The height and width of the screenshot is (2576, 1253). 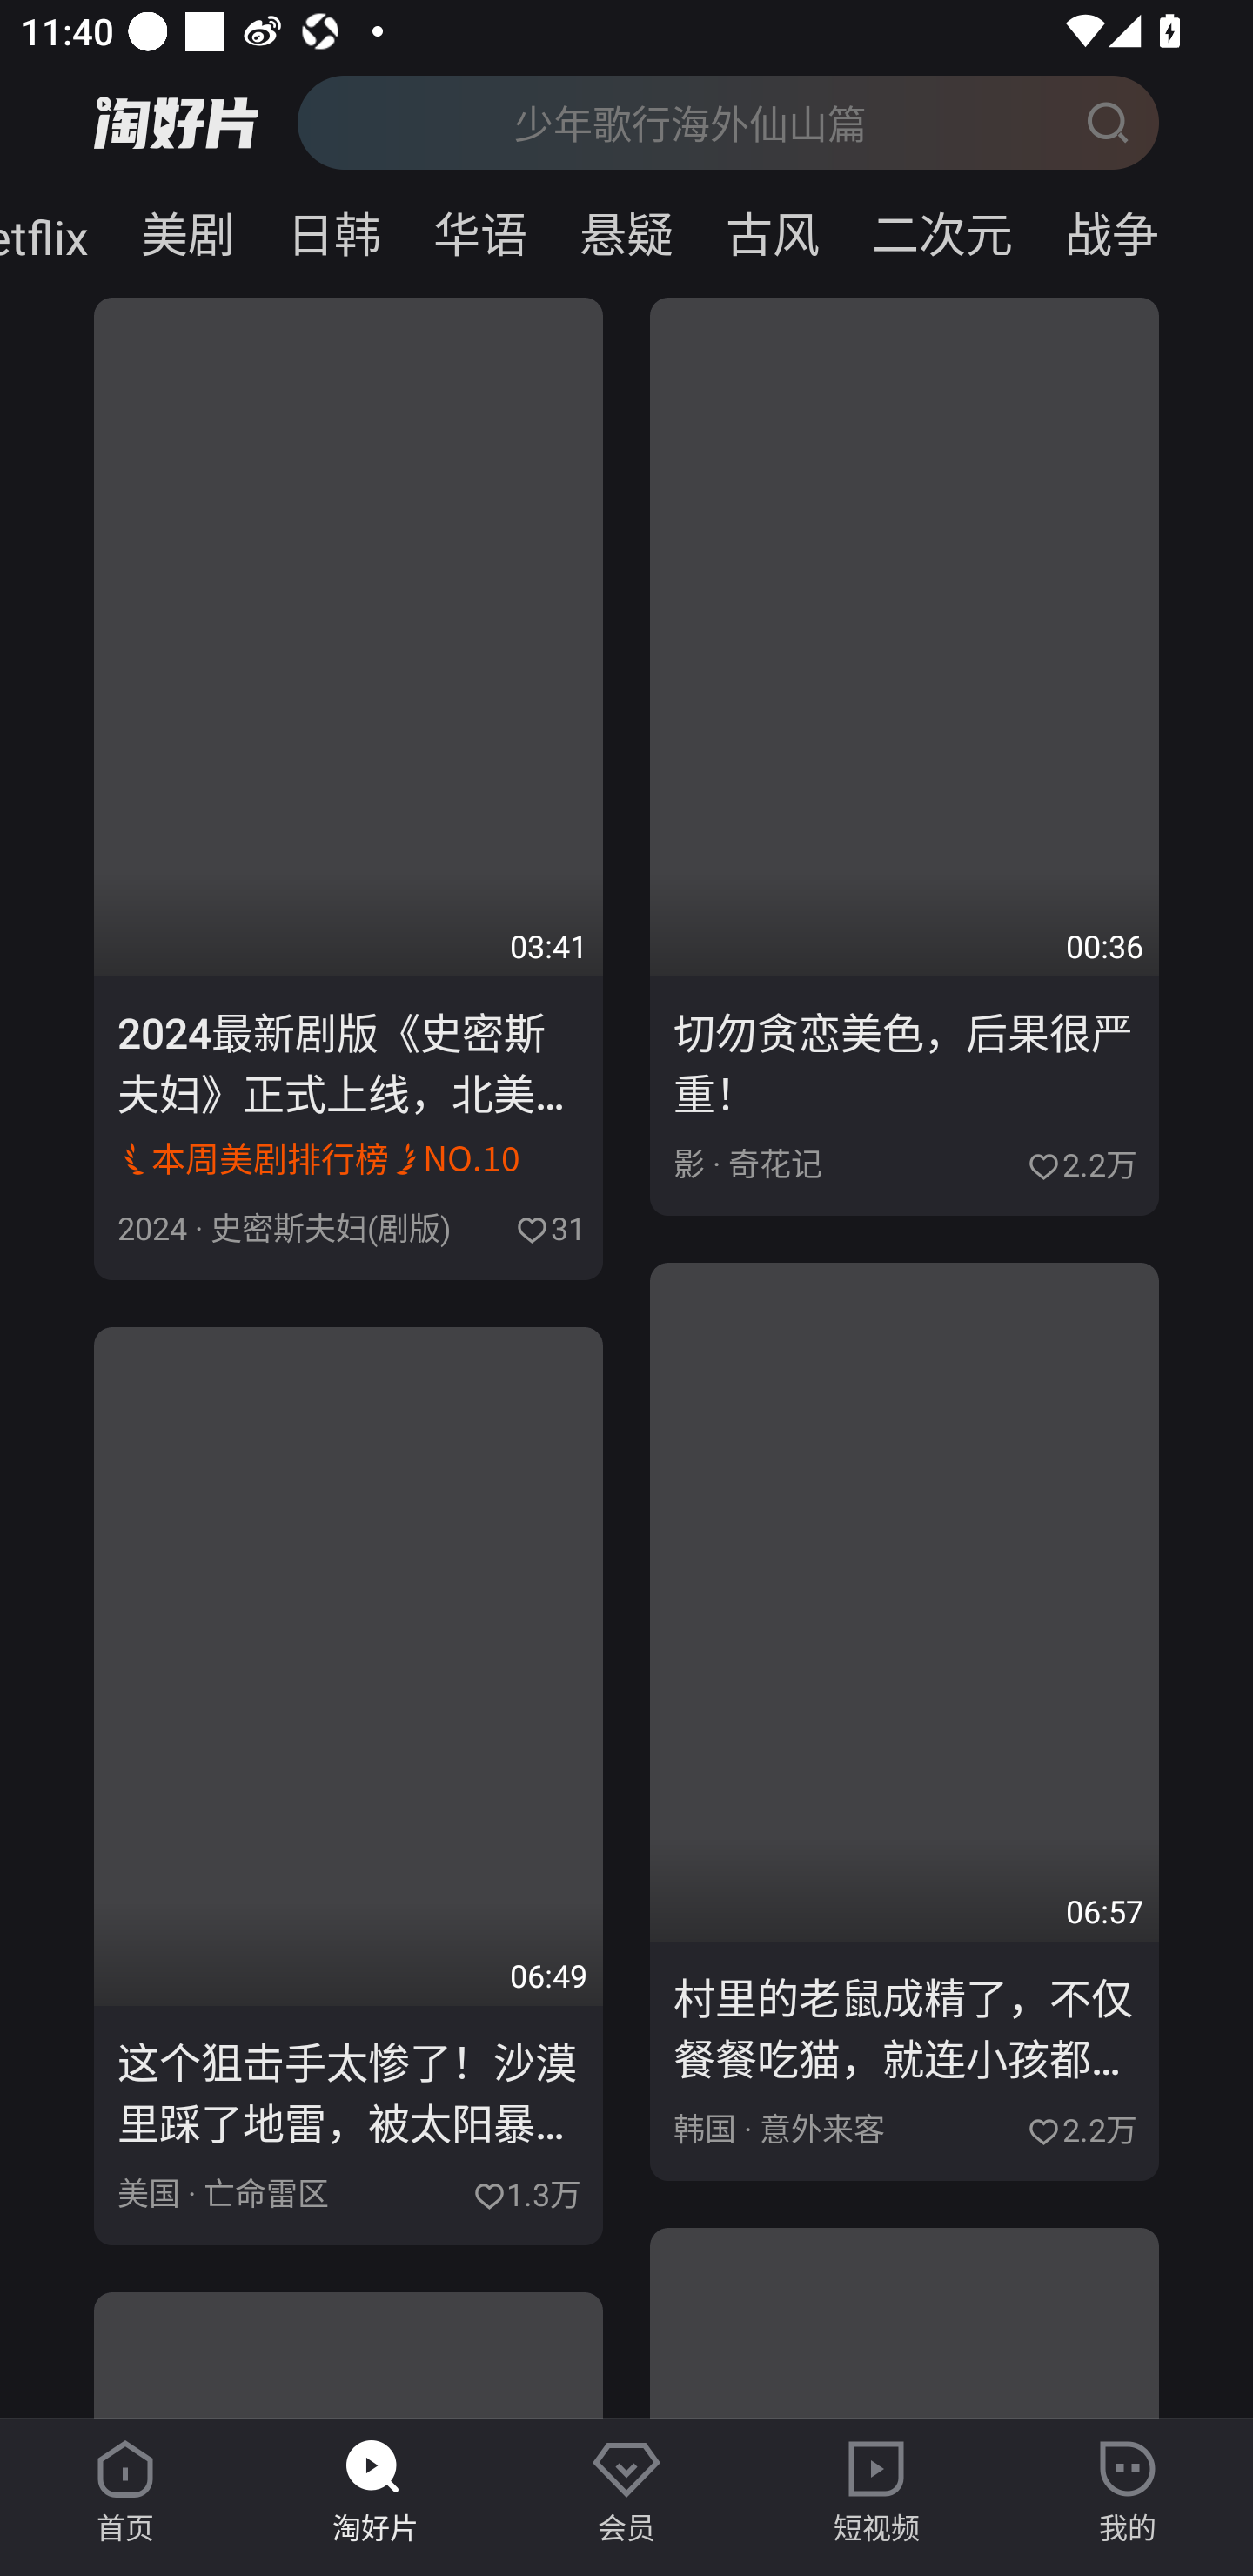 I want to click on  1.3万, so click(x=526, y=2190).